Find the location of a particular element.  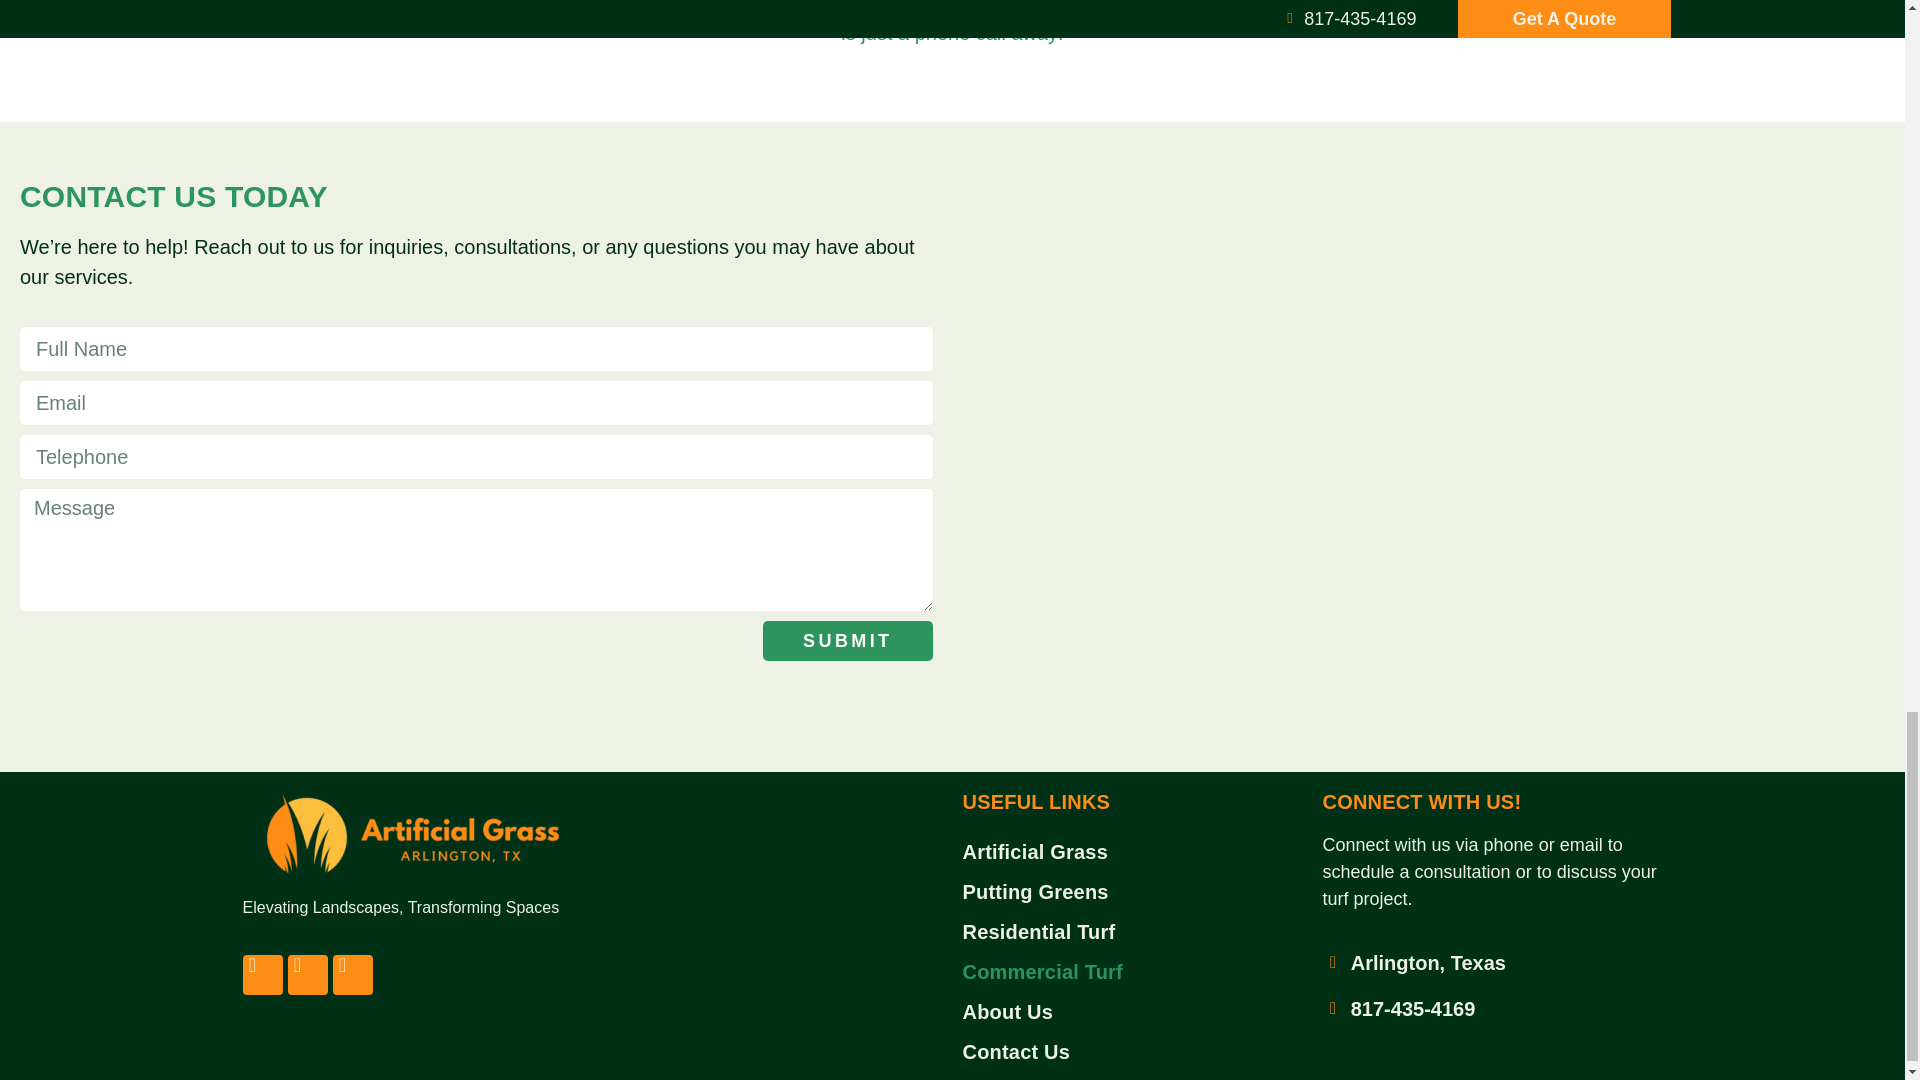

Putting Greens is located at coordinates (1131, 891).